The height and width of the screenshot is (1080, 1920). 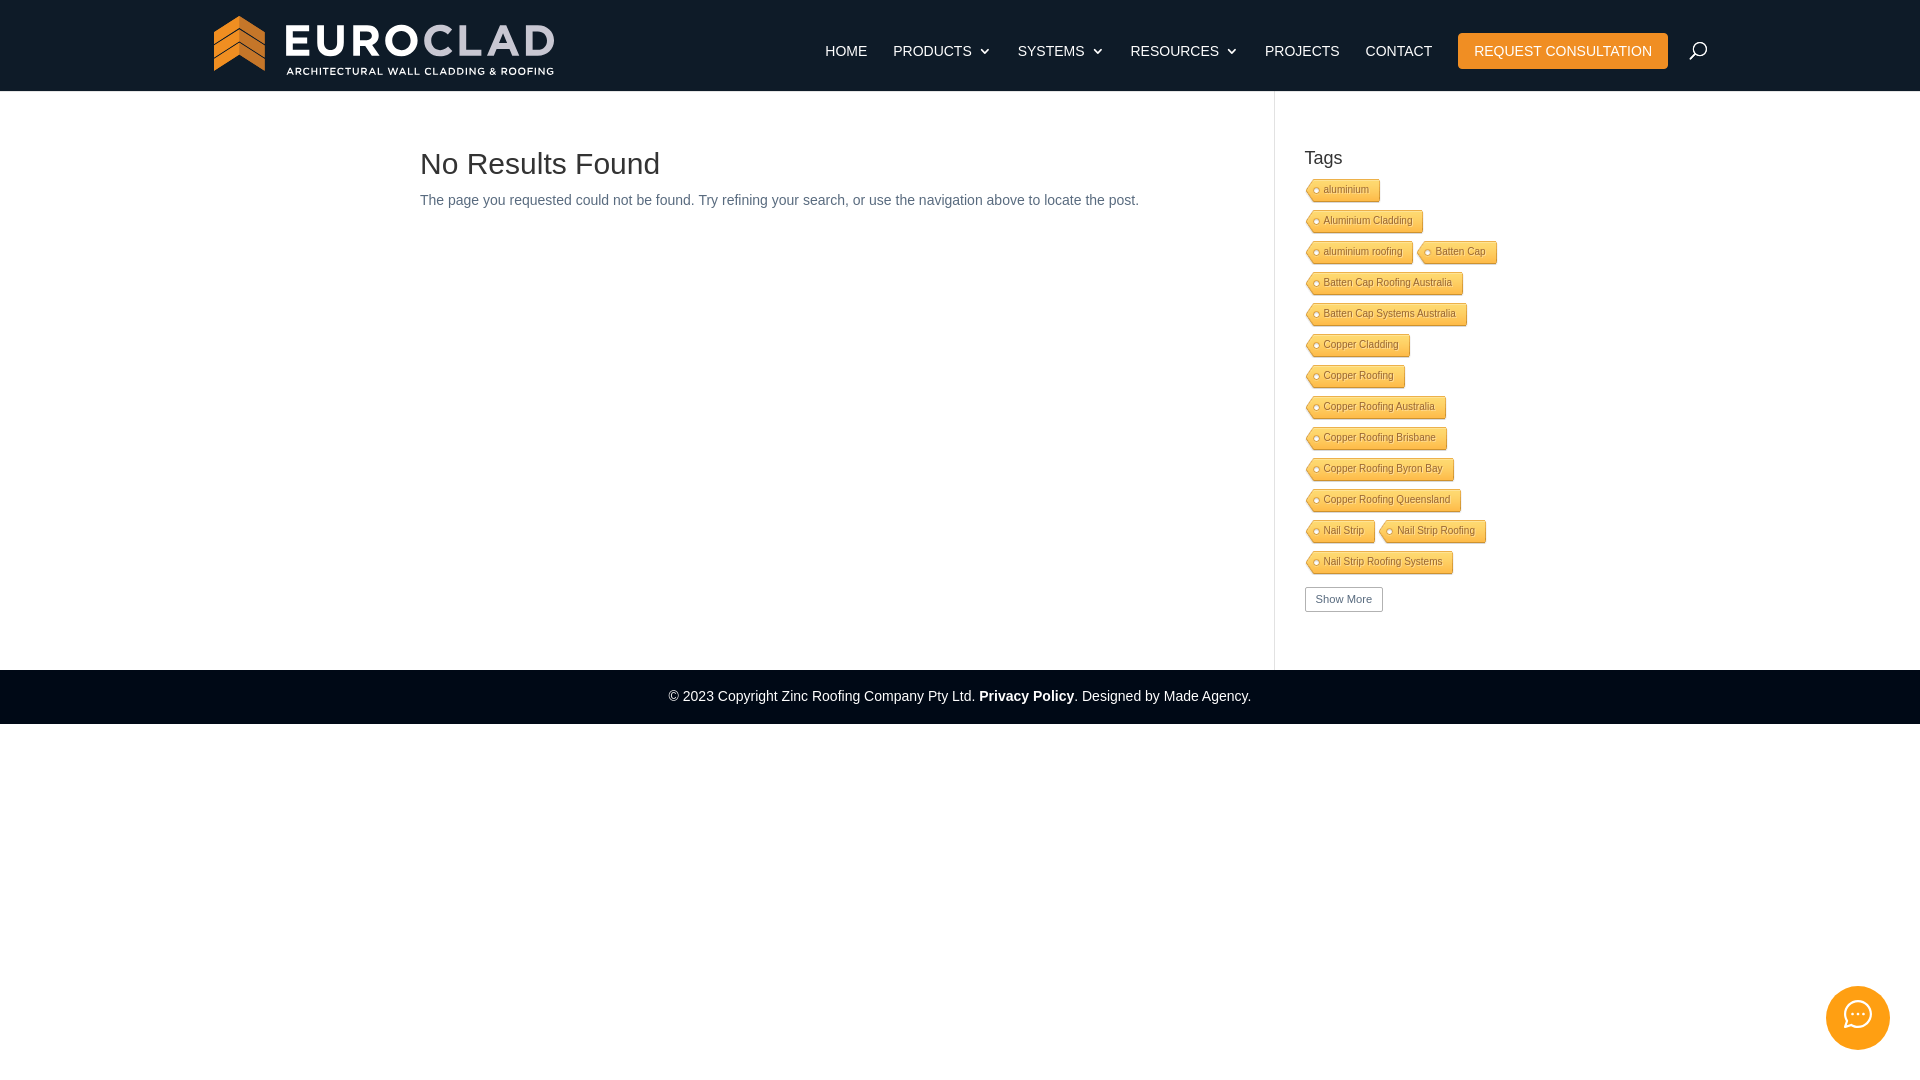 What do you see at coordinates (942, 68) in the screenshot?
I see `PRODUCTS` at bounding box center [942, 68].